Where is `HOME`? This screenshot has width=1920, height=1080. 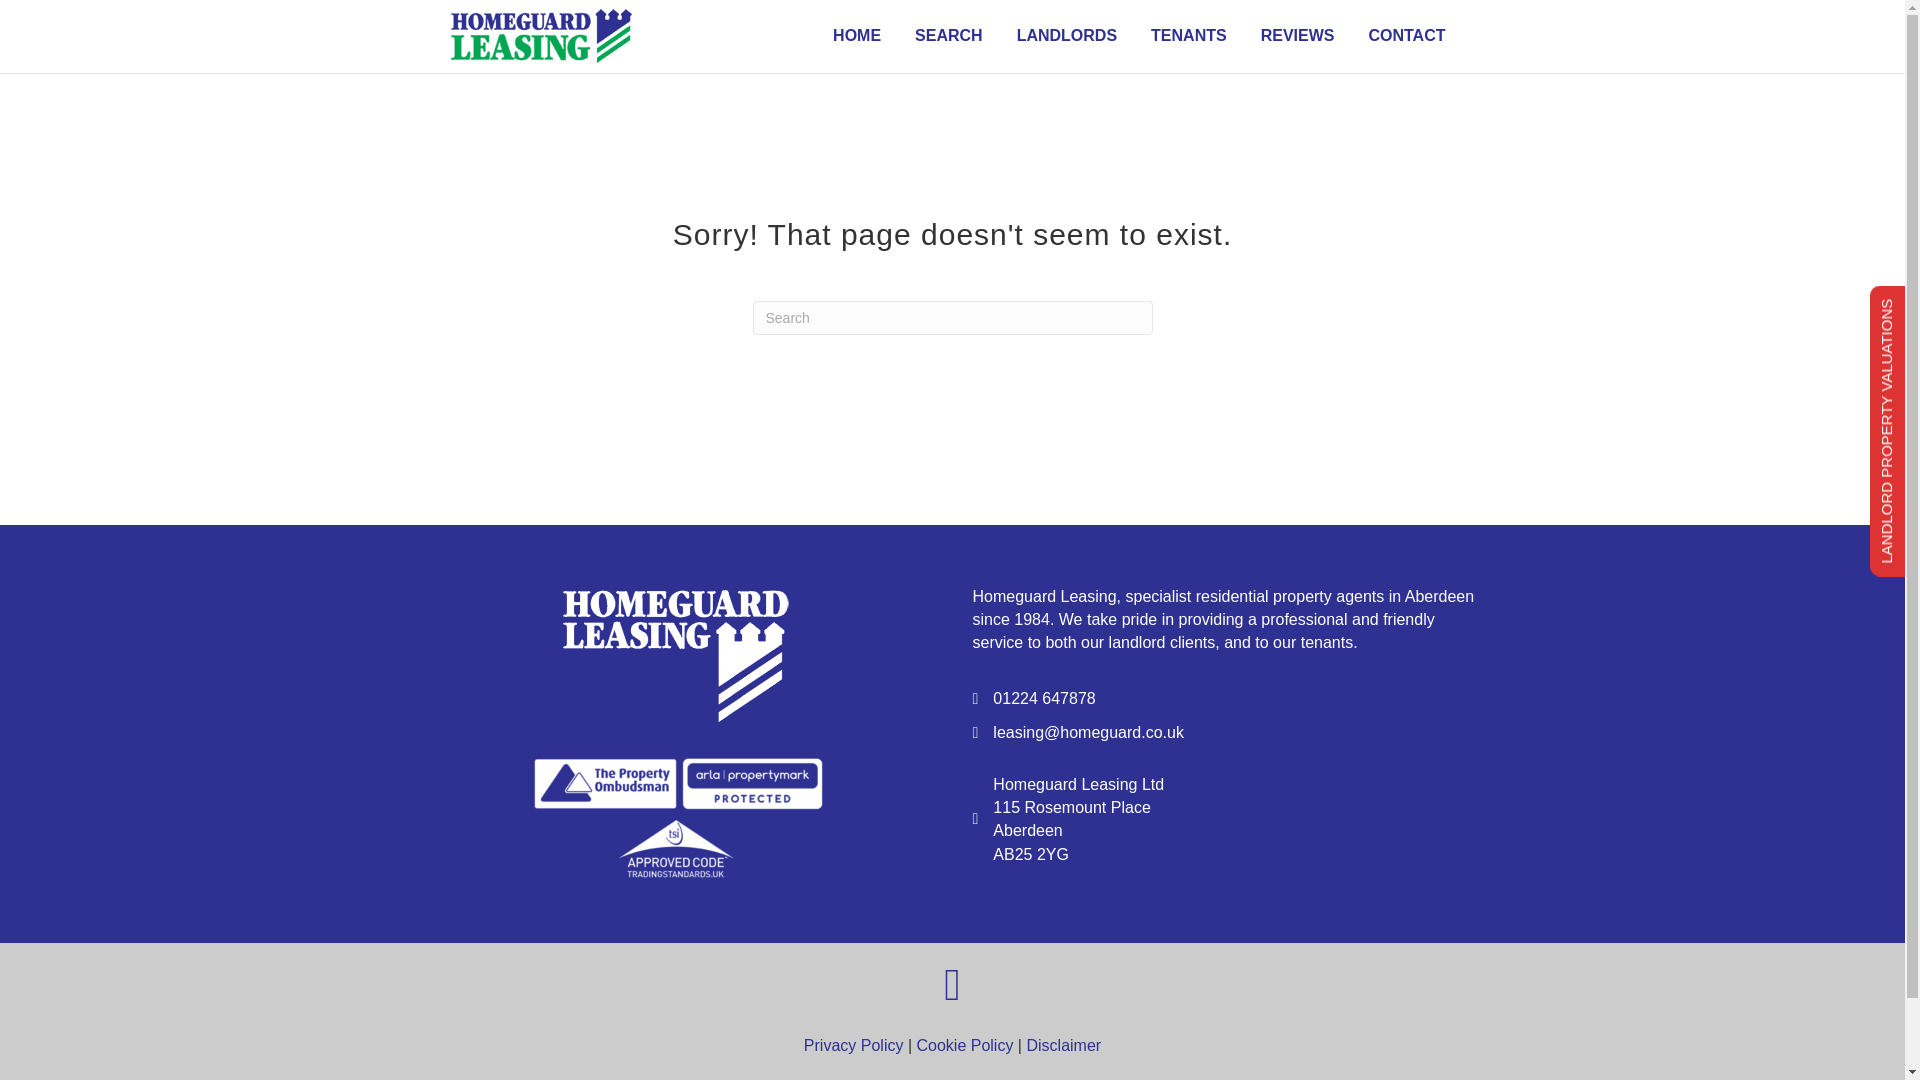
HOME is located at coordinates (857, 35).